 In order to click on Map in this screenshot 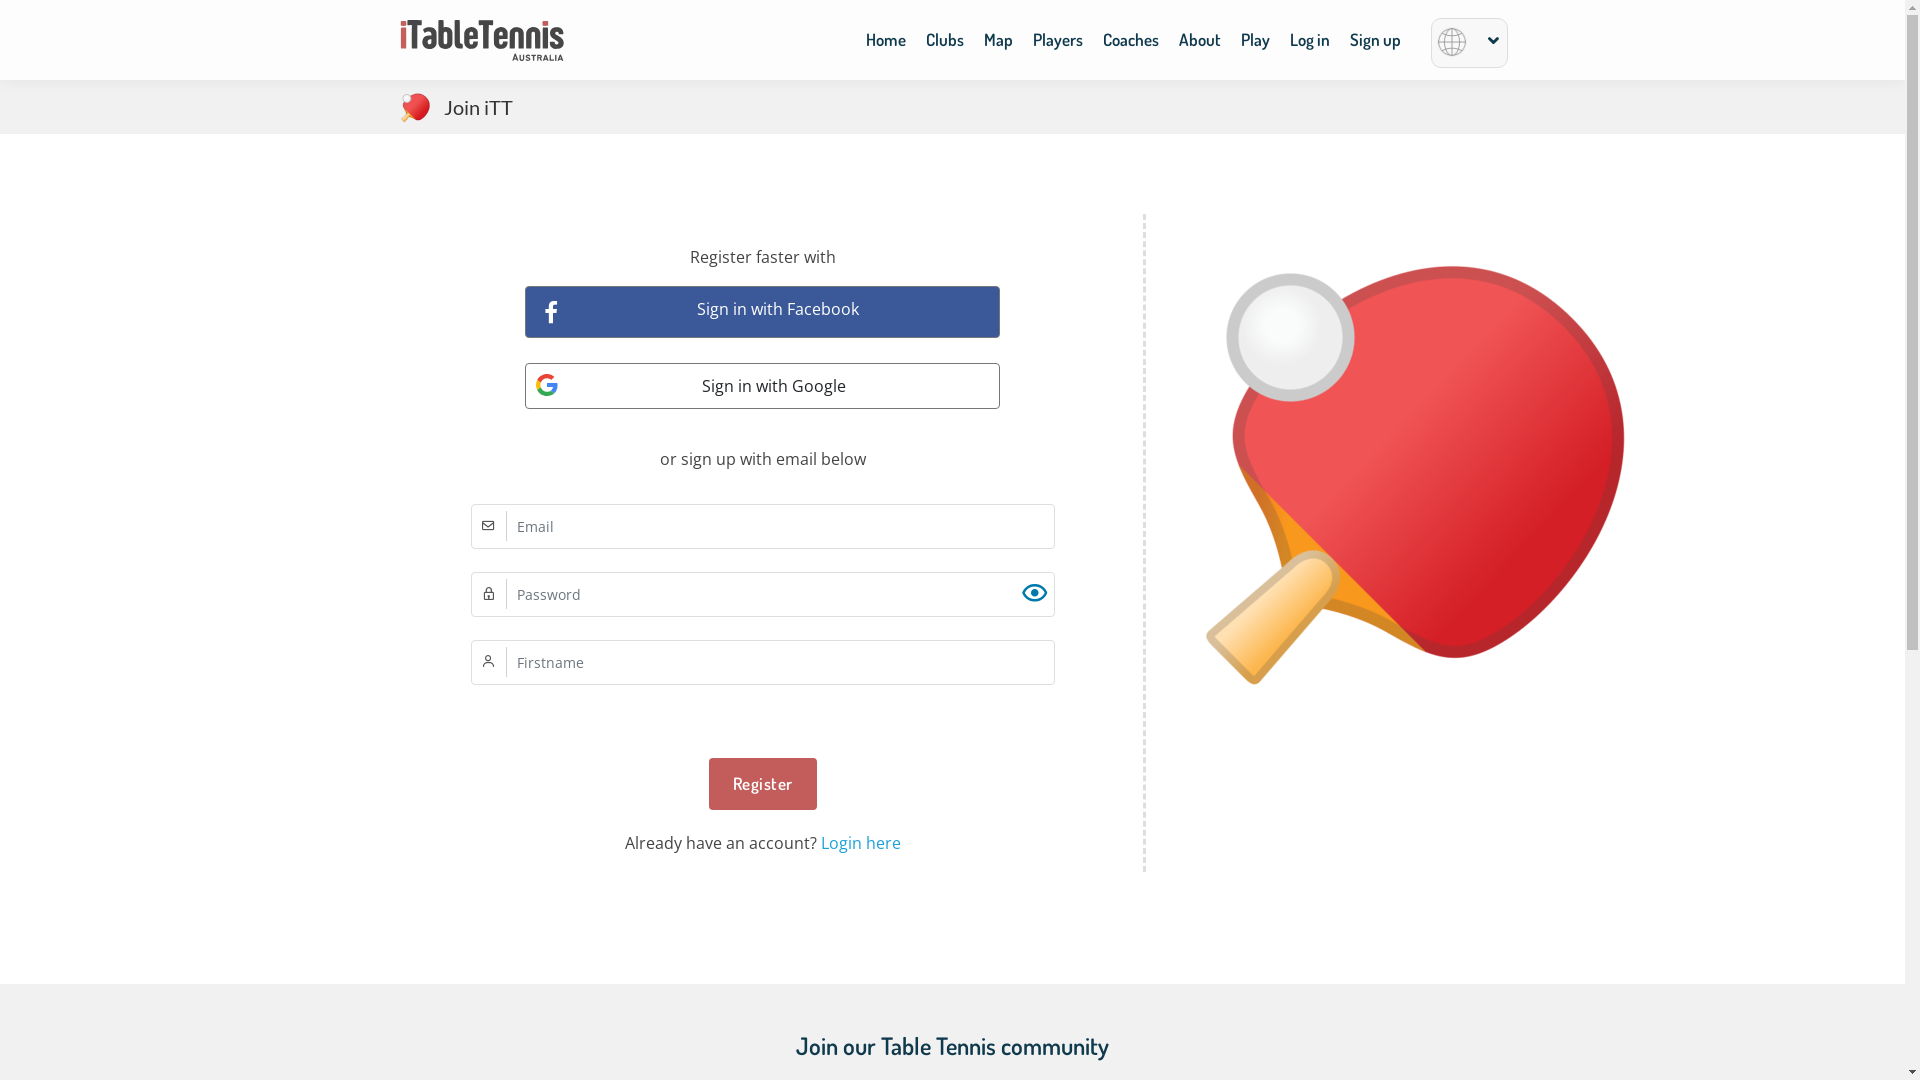, I will do `click(998, 45)`.